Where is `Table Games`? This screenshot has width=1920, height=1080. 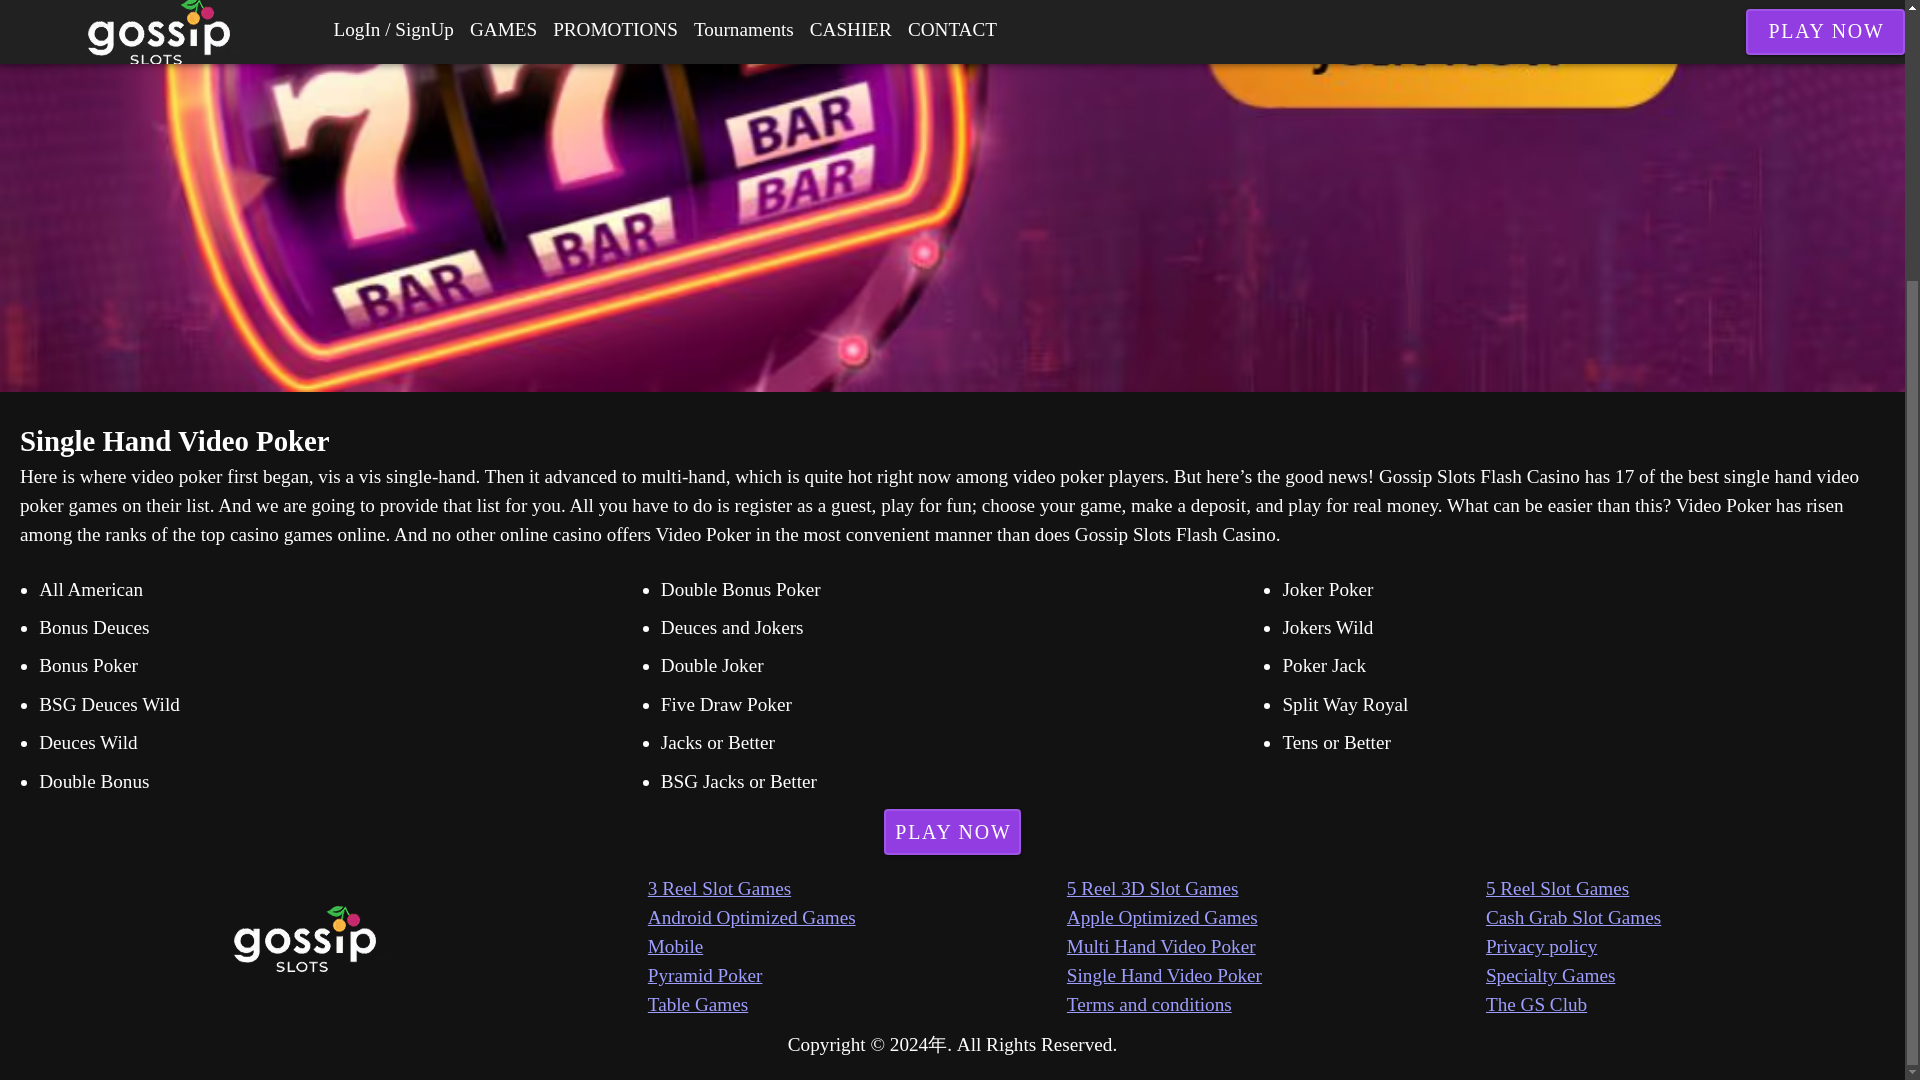
Table Games is located at coordinates (858, 1005).